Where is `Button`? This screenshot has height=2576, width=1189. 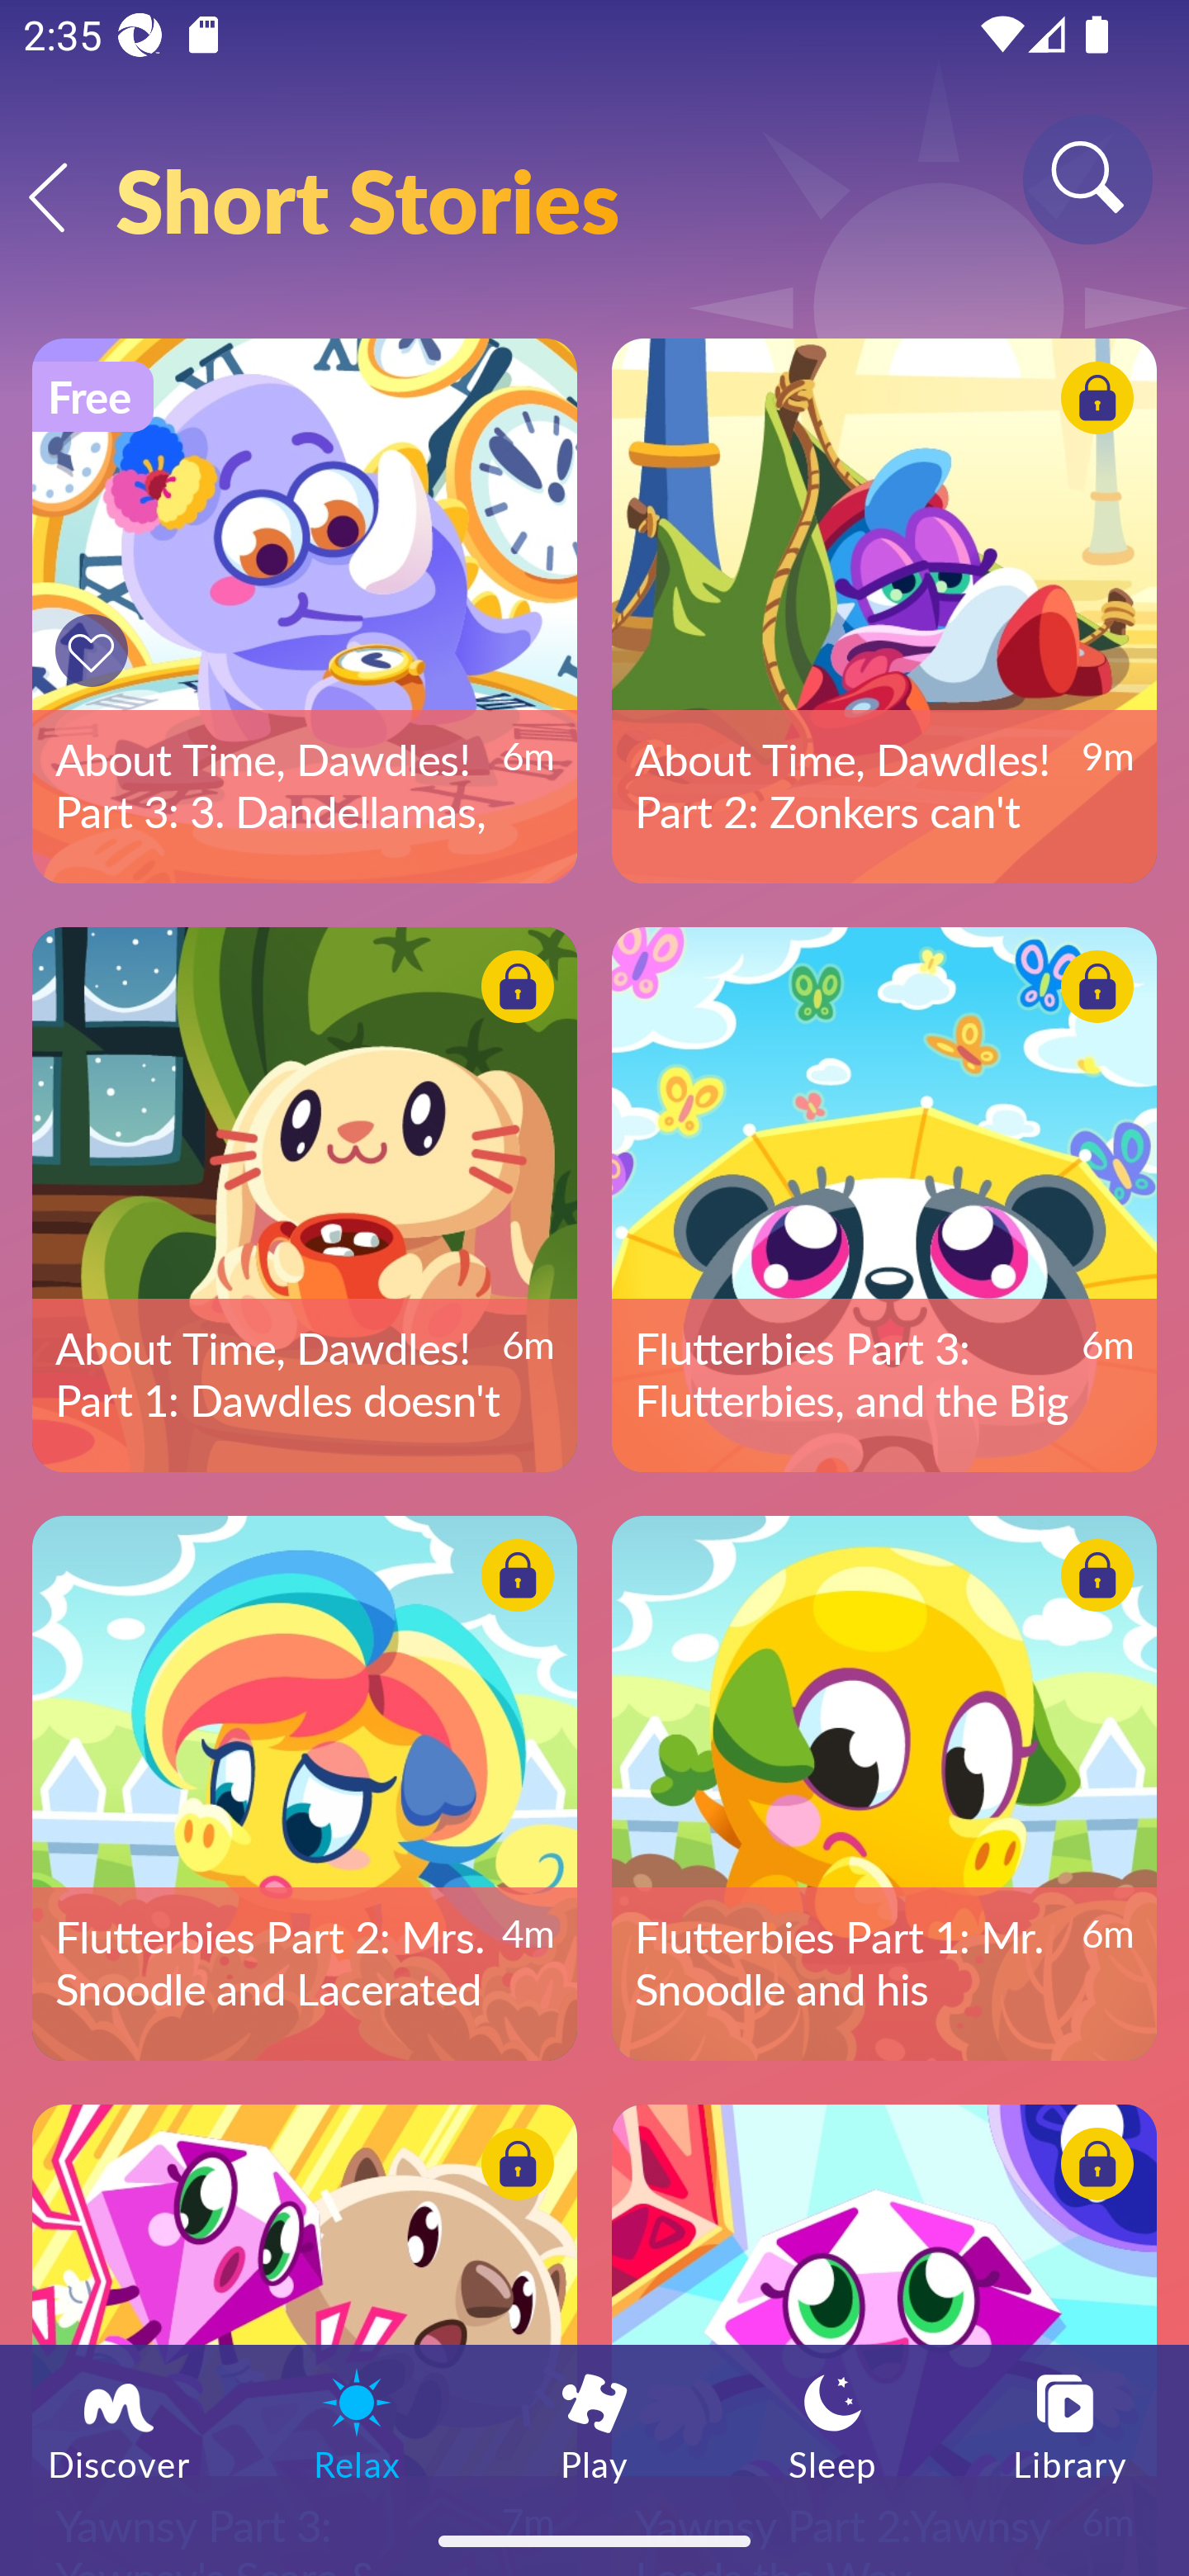 Button is located at coordinates (512, 992).